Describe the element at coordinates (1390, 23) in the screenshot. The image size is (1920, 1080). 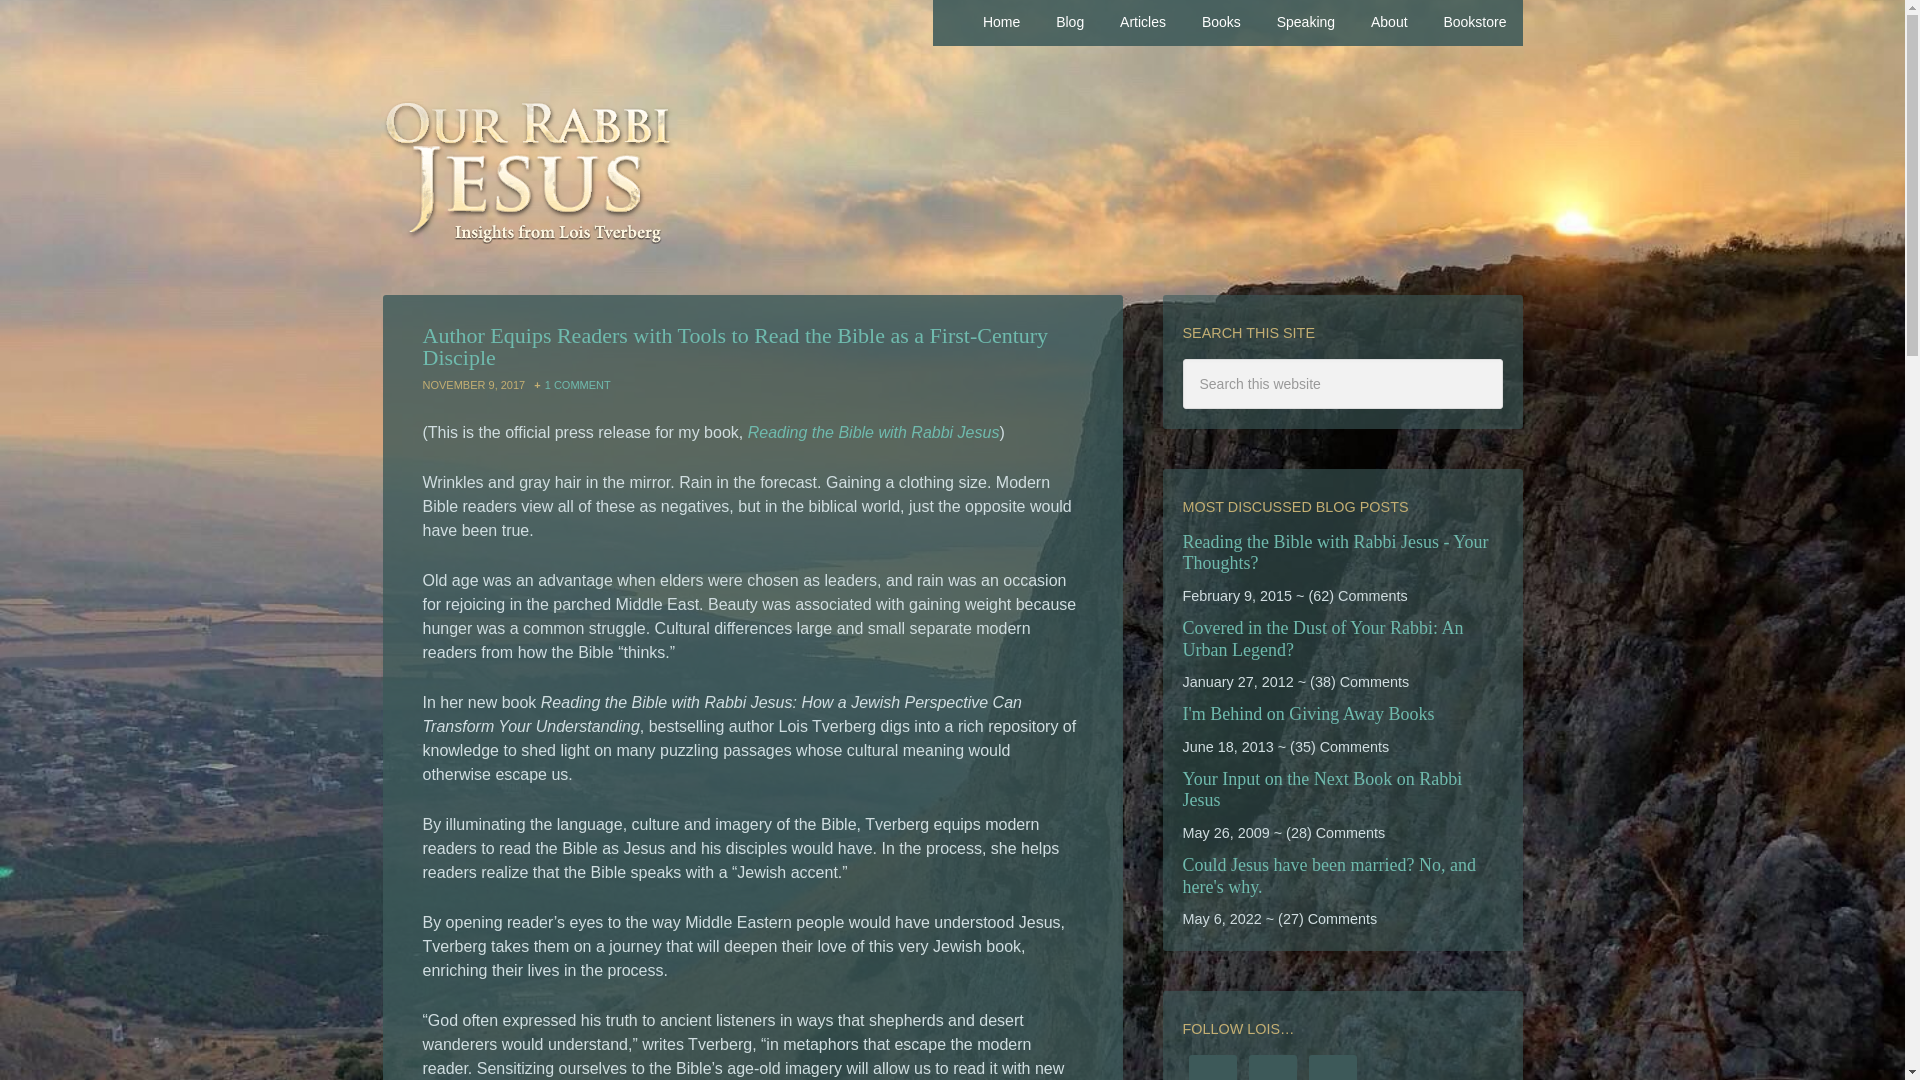
I see `About` at that location.